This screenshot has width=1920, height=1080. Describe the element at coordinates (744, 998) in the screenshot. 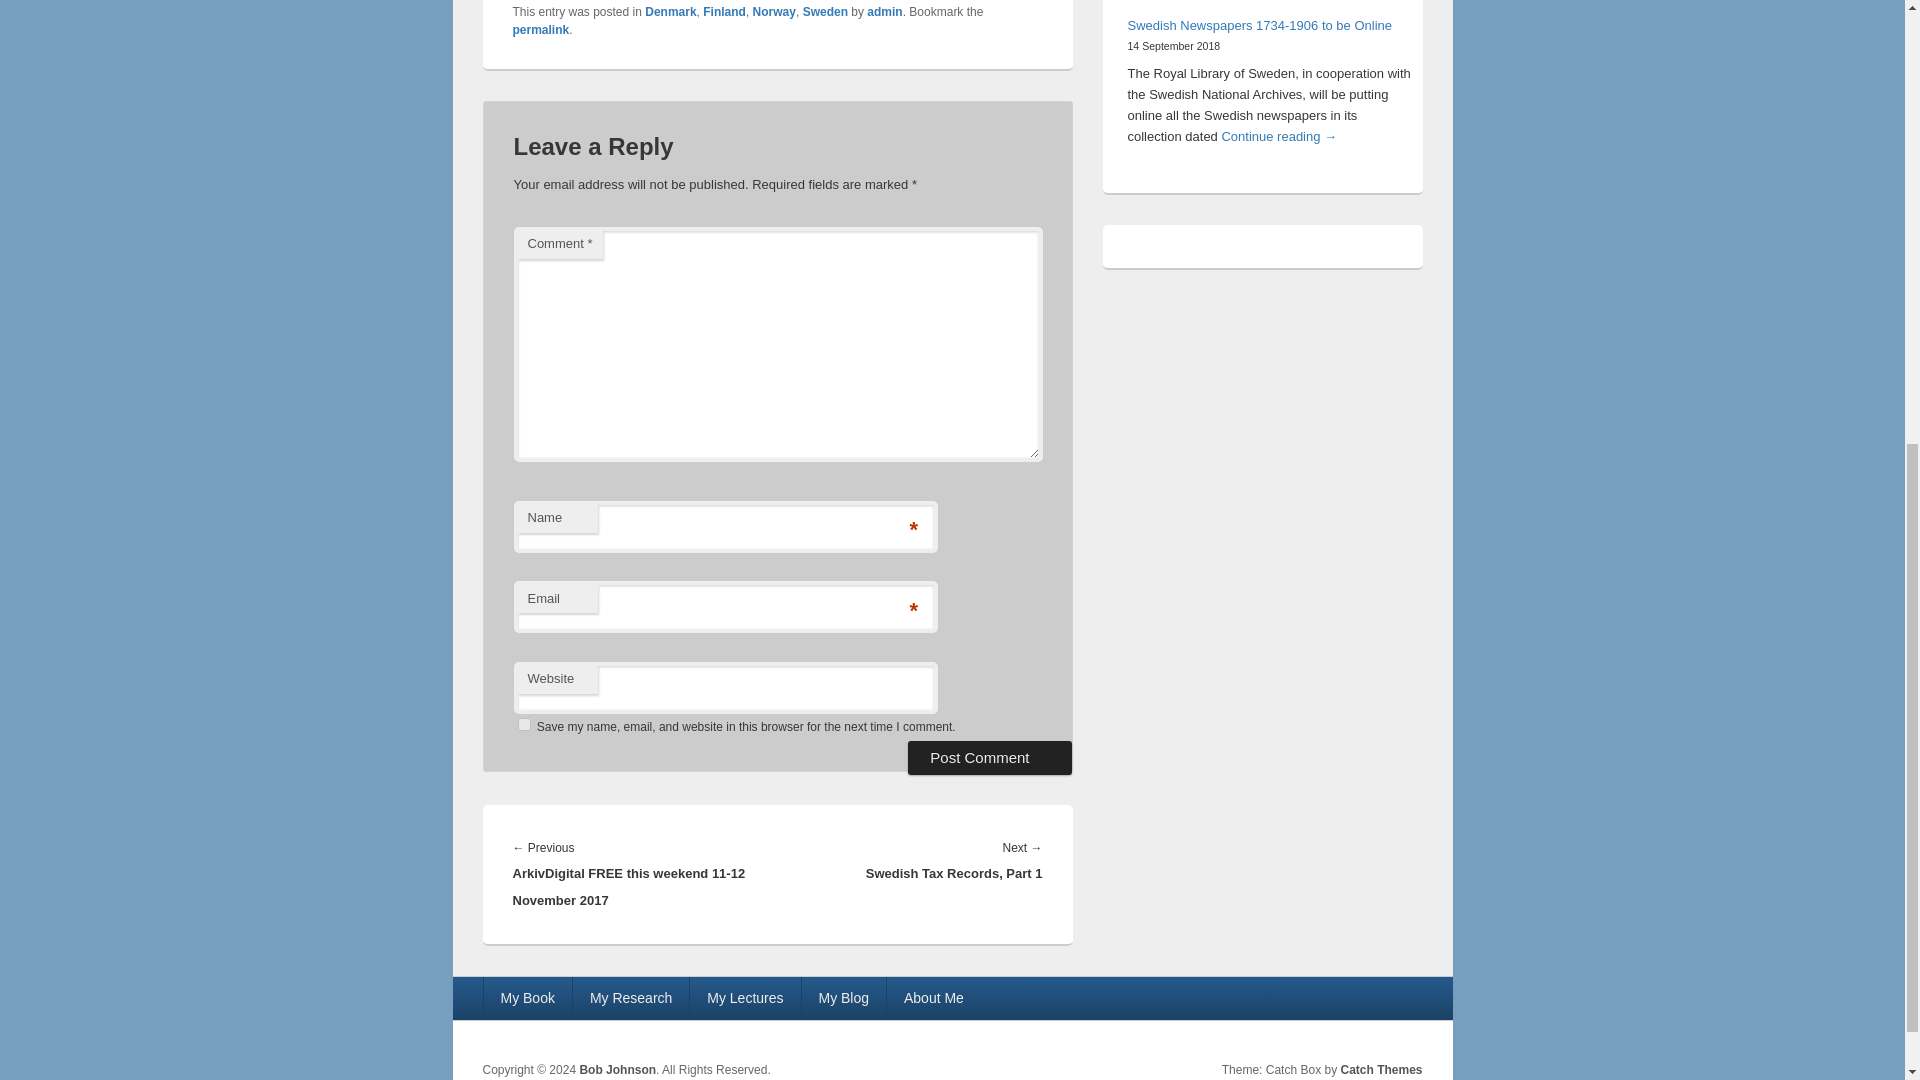

I see `My Lectures` at that location.